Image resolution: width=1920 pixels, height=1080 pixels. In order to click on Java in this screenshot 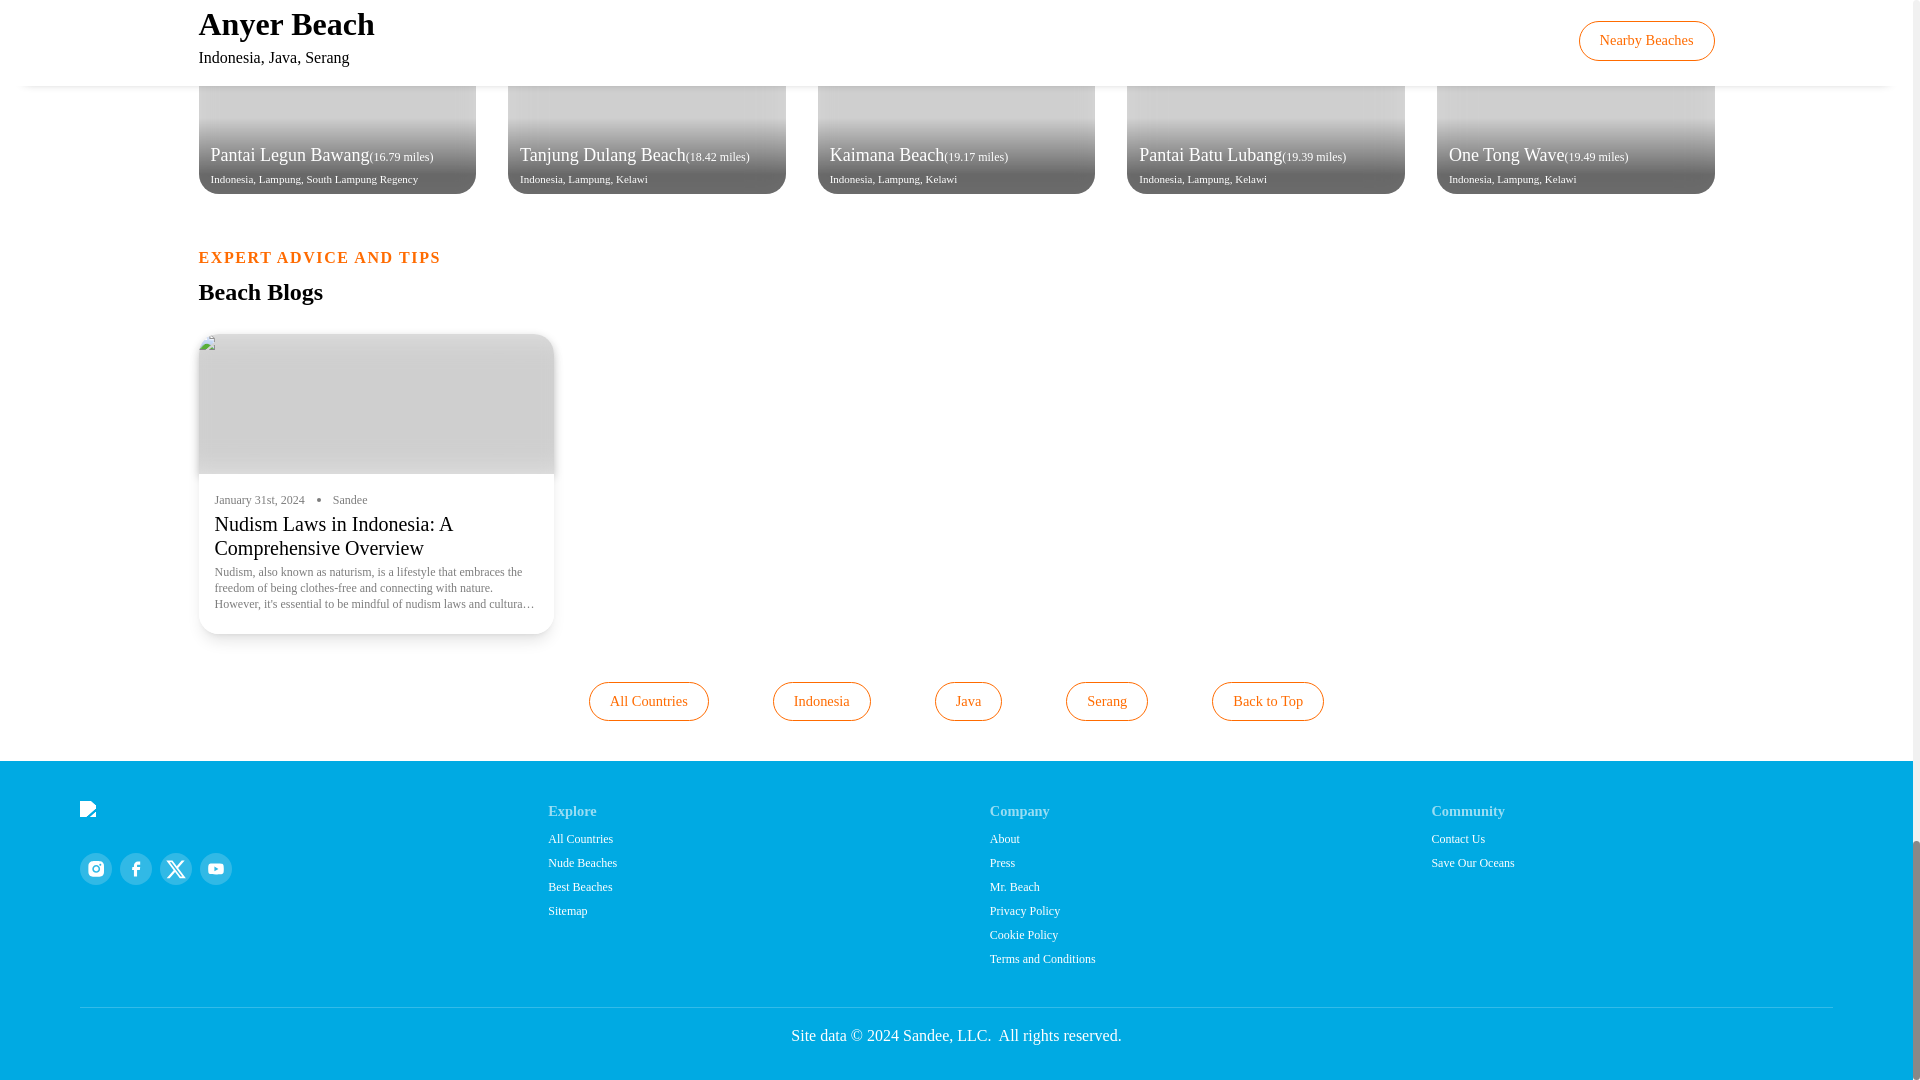, I will do `click(968, 702)`.